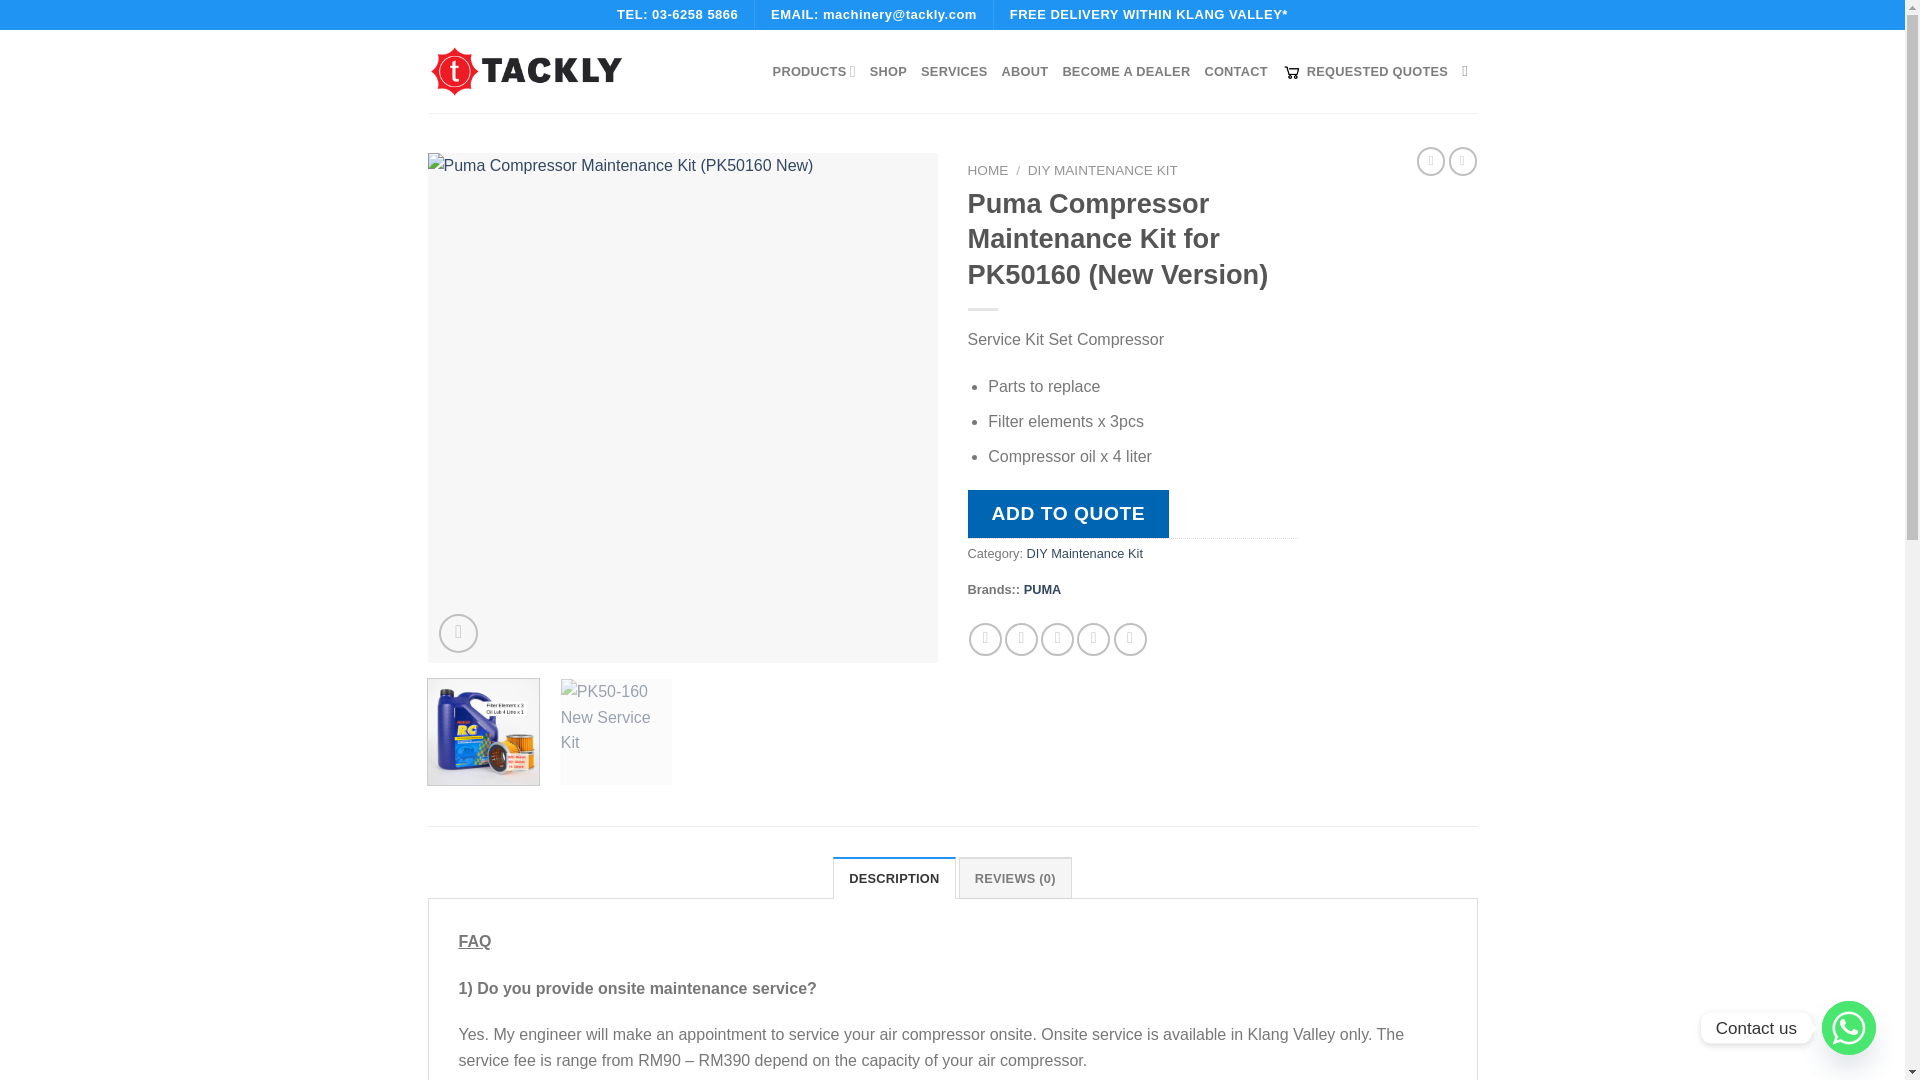 This screenshot has width=1920, height=1080. Describe the element at coordinates (1093, 639) in the screenshot. I see `Pin on Pinterest` at that location.